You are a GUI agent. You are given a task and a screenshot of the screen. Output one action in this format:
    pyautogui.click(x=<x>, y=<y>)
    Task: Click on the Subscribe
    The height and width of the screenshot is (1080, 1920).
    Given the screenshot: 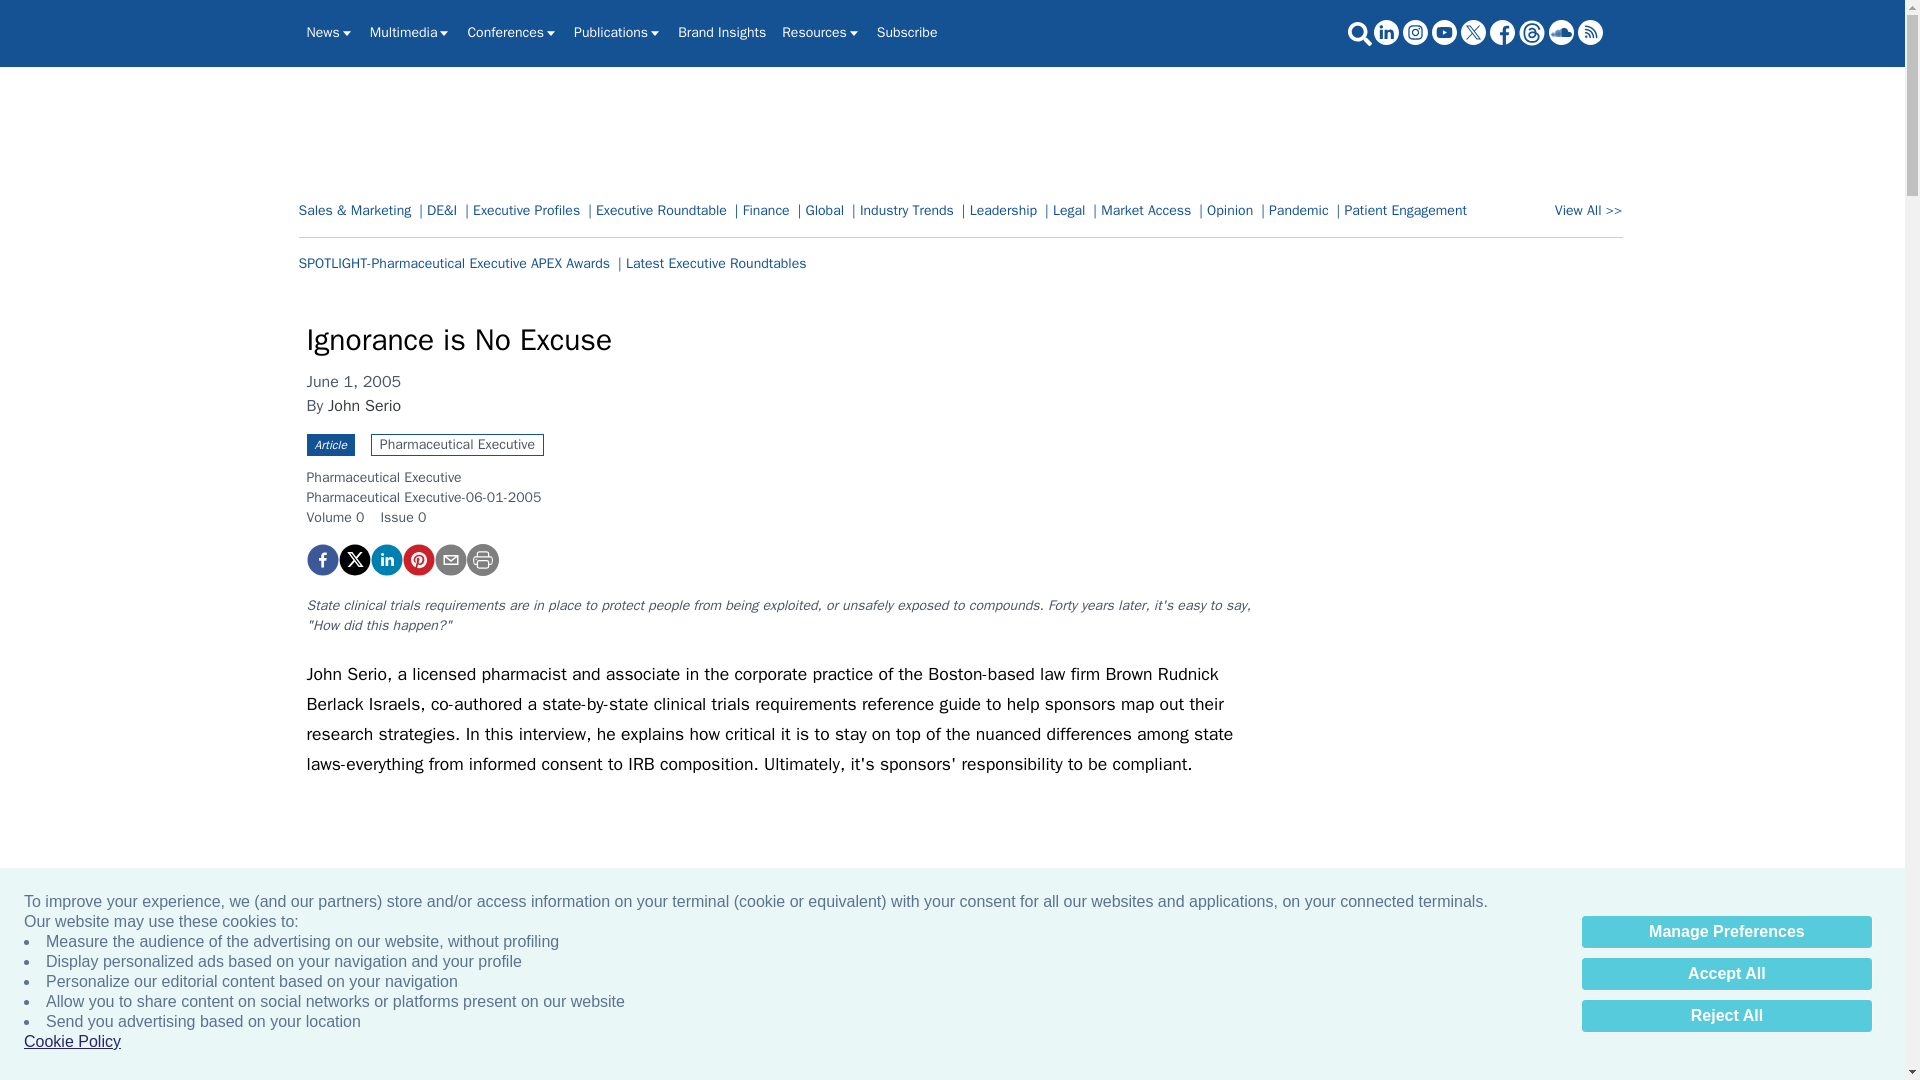 What is the action you would take?
    pyautogui.click(x=908, y=32)
    